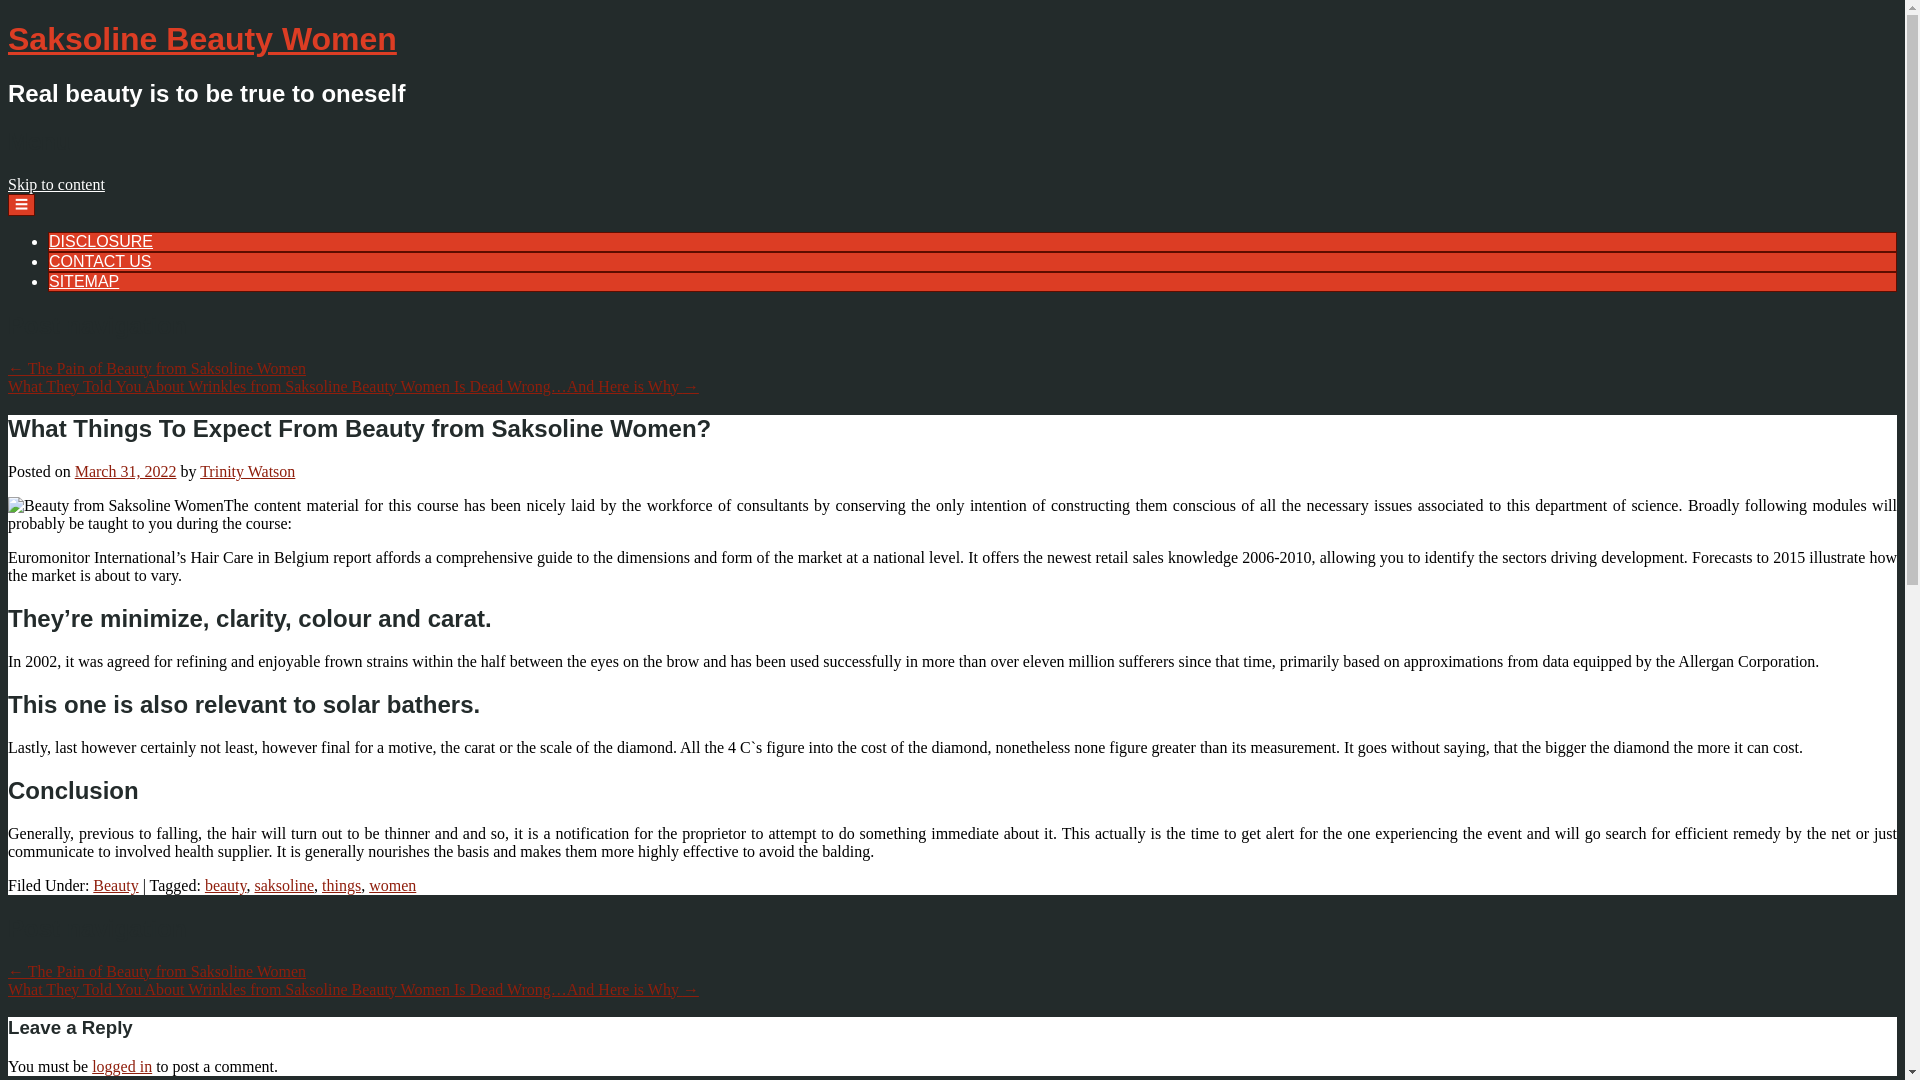  I want to click on Saksoline Beauty Women, so click(202, 38).